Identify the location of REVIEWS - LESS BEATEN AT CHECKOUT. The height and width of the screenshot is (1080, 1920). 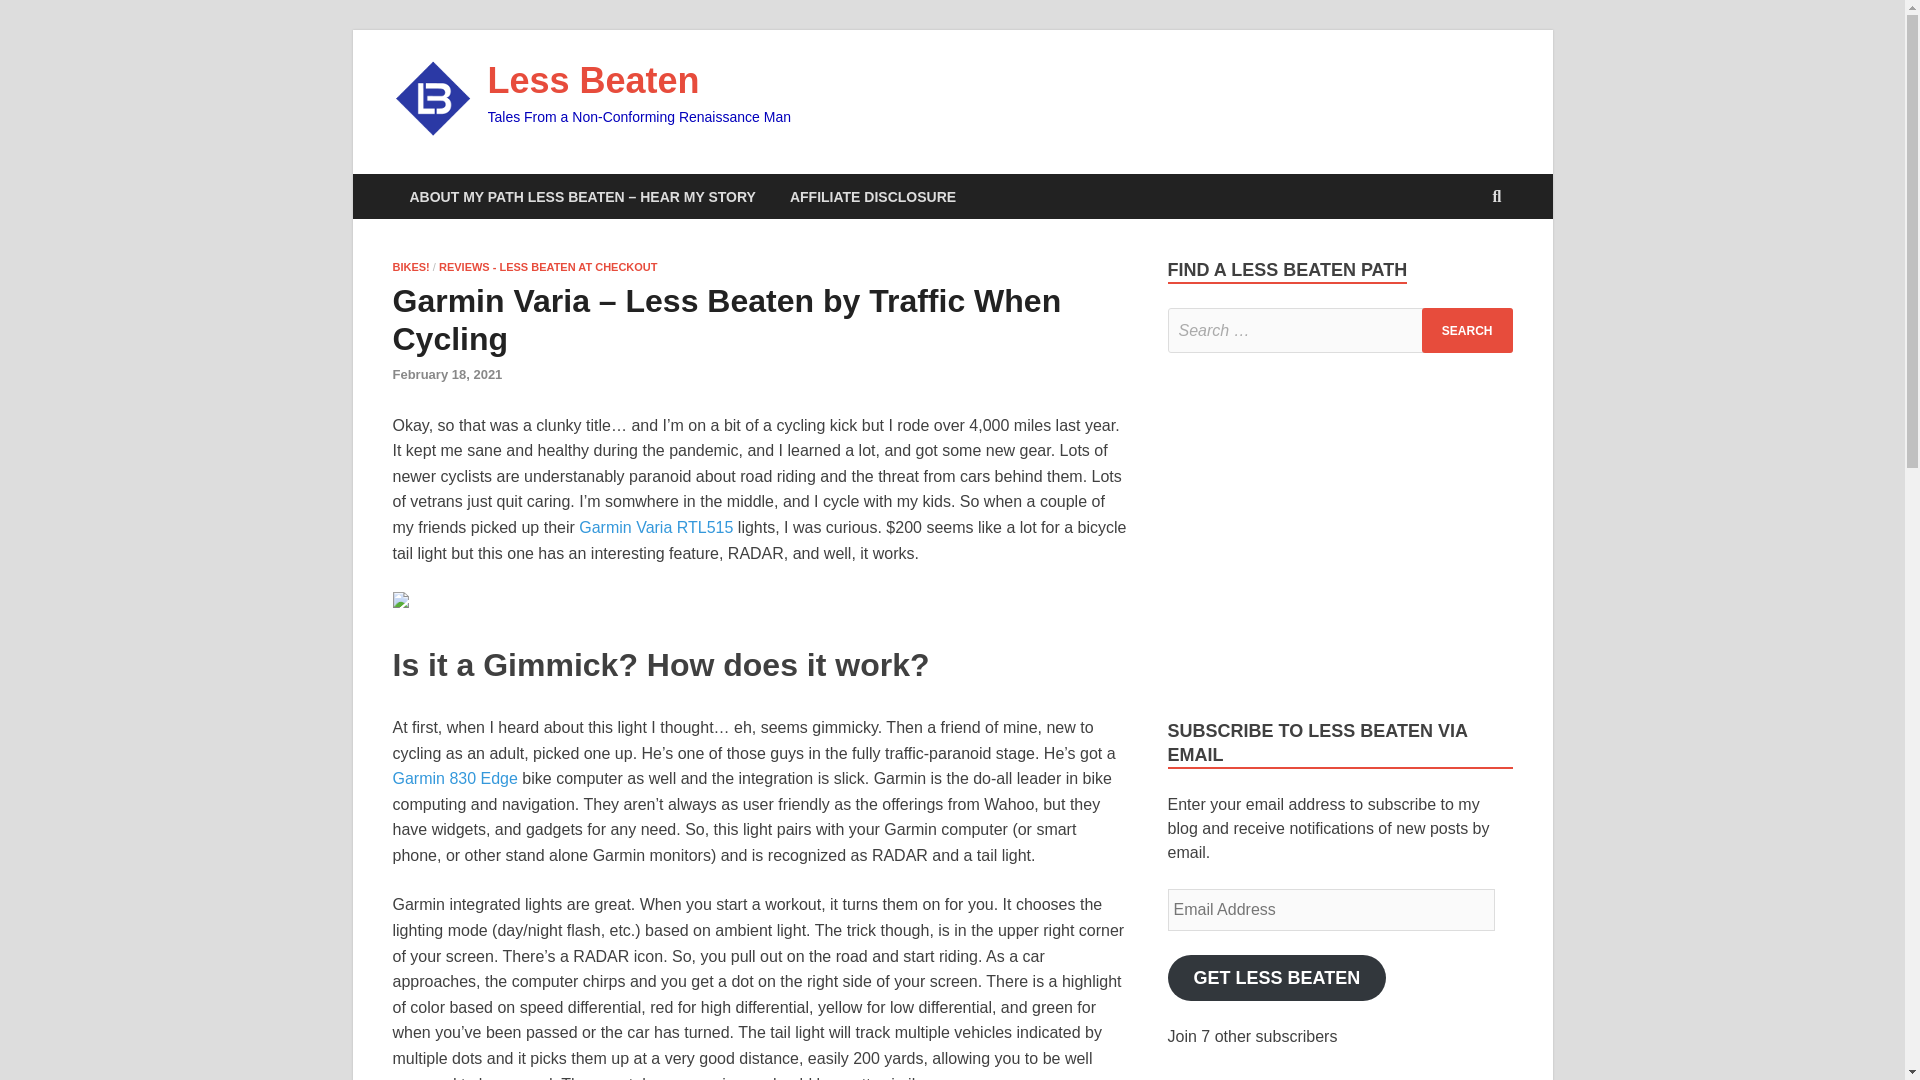
(548, 267).